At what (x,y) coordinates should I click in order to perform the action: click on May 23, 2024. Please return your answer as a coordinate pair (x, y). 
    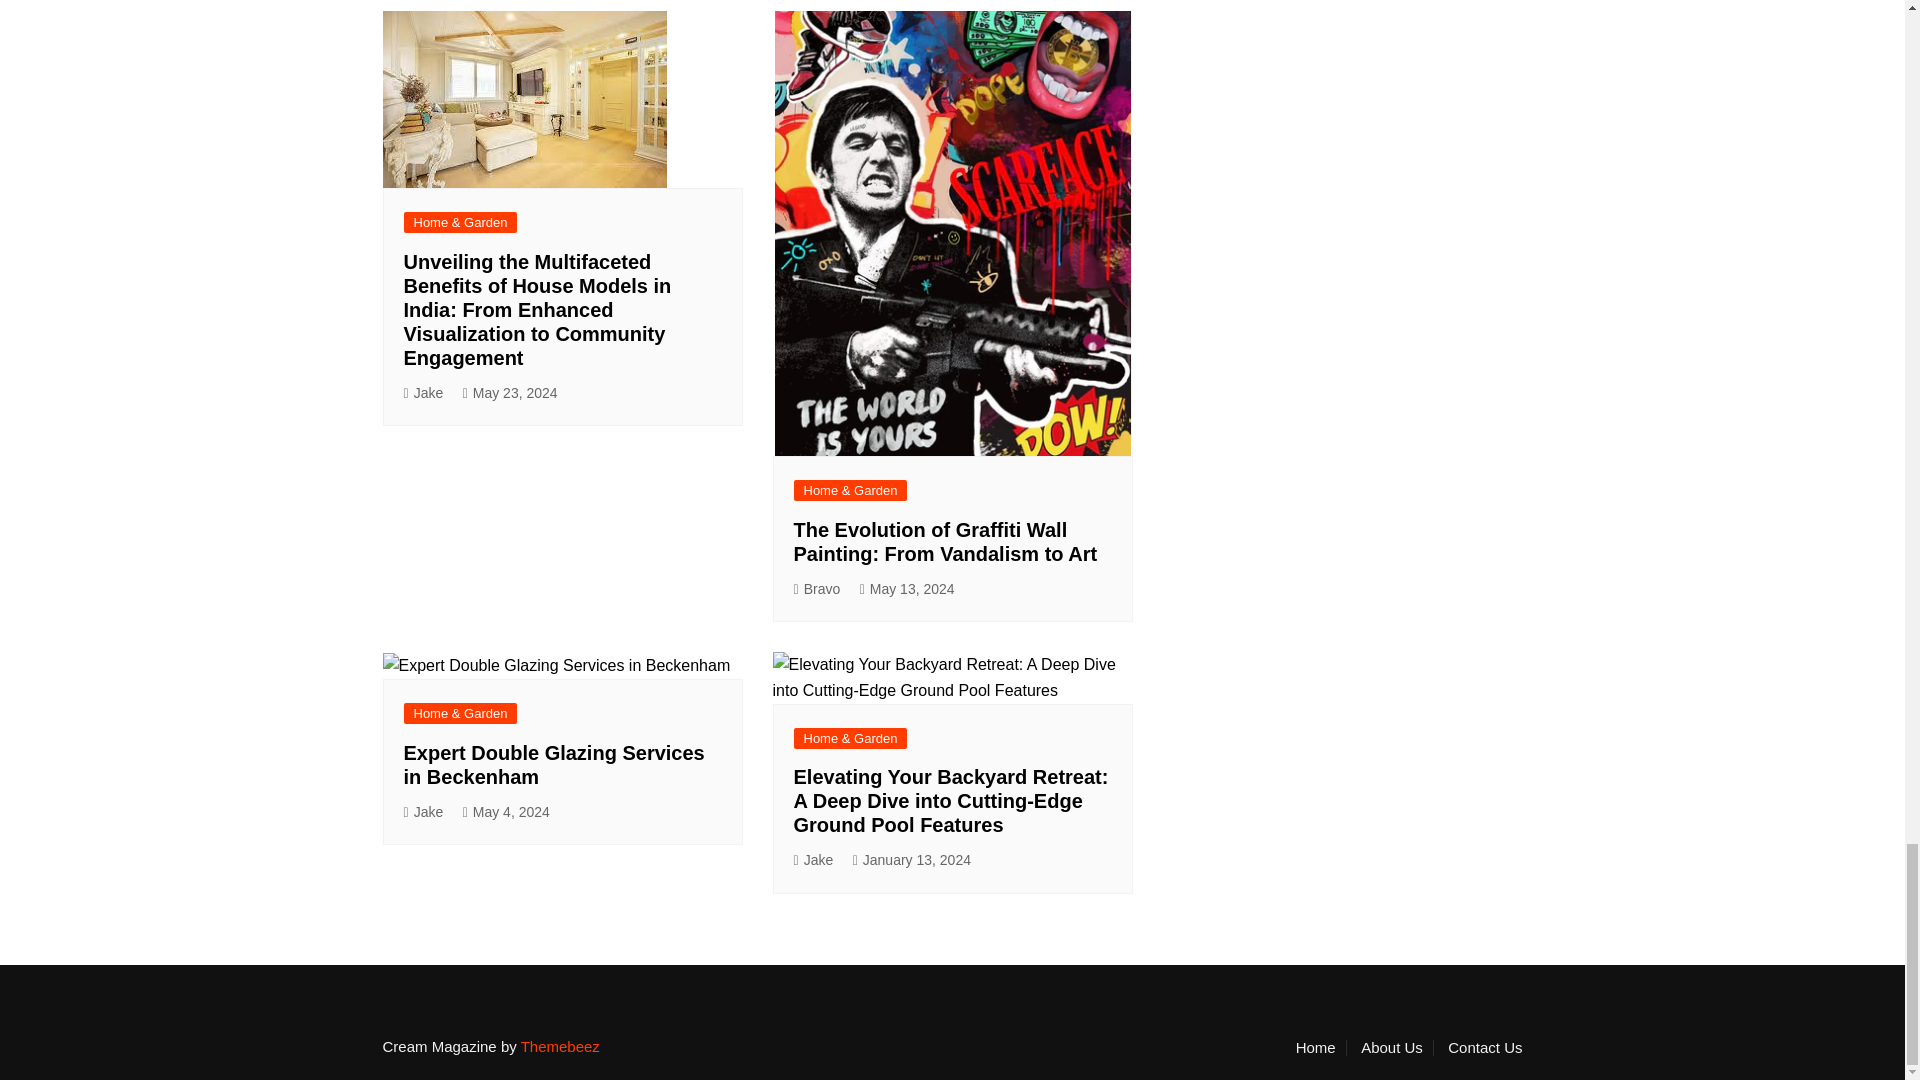
    Looking at the image, I should click on (510, 394).